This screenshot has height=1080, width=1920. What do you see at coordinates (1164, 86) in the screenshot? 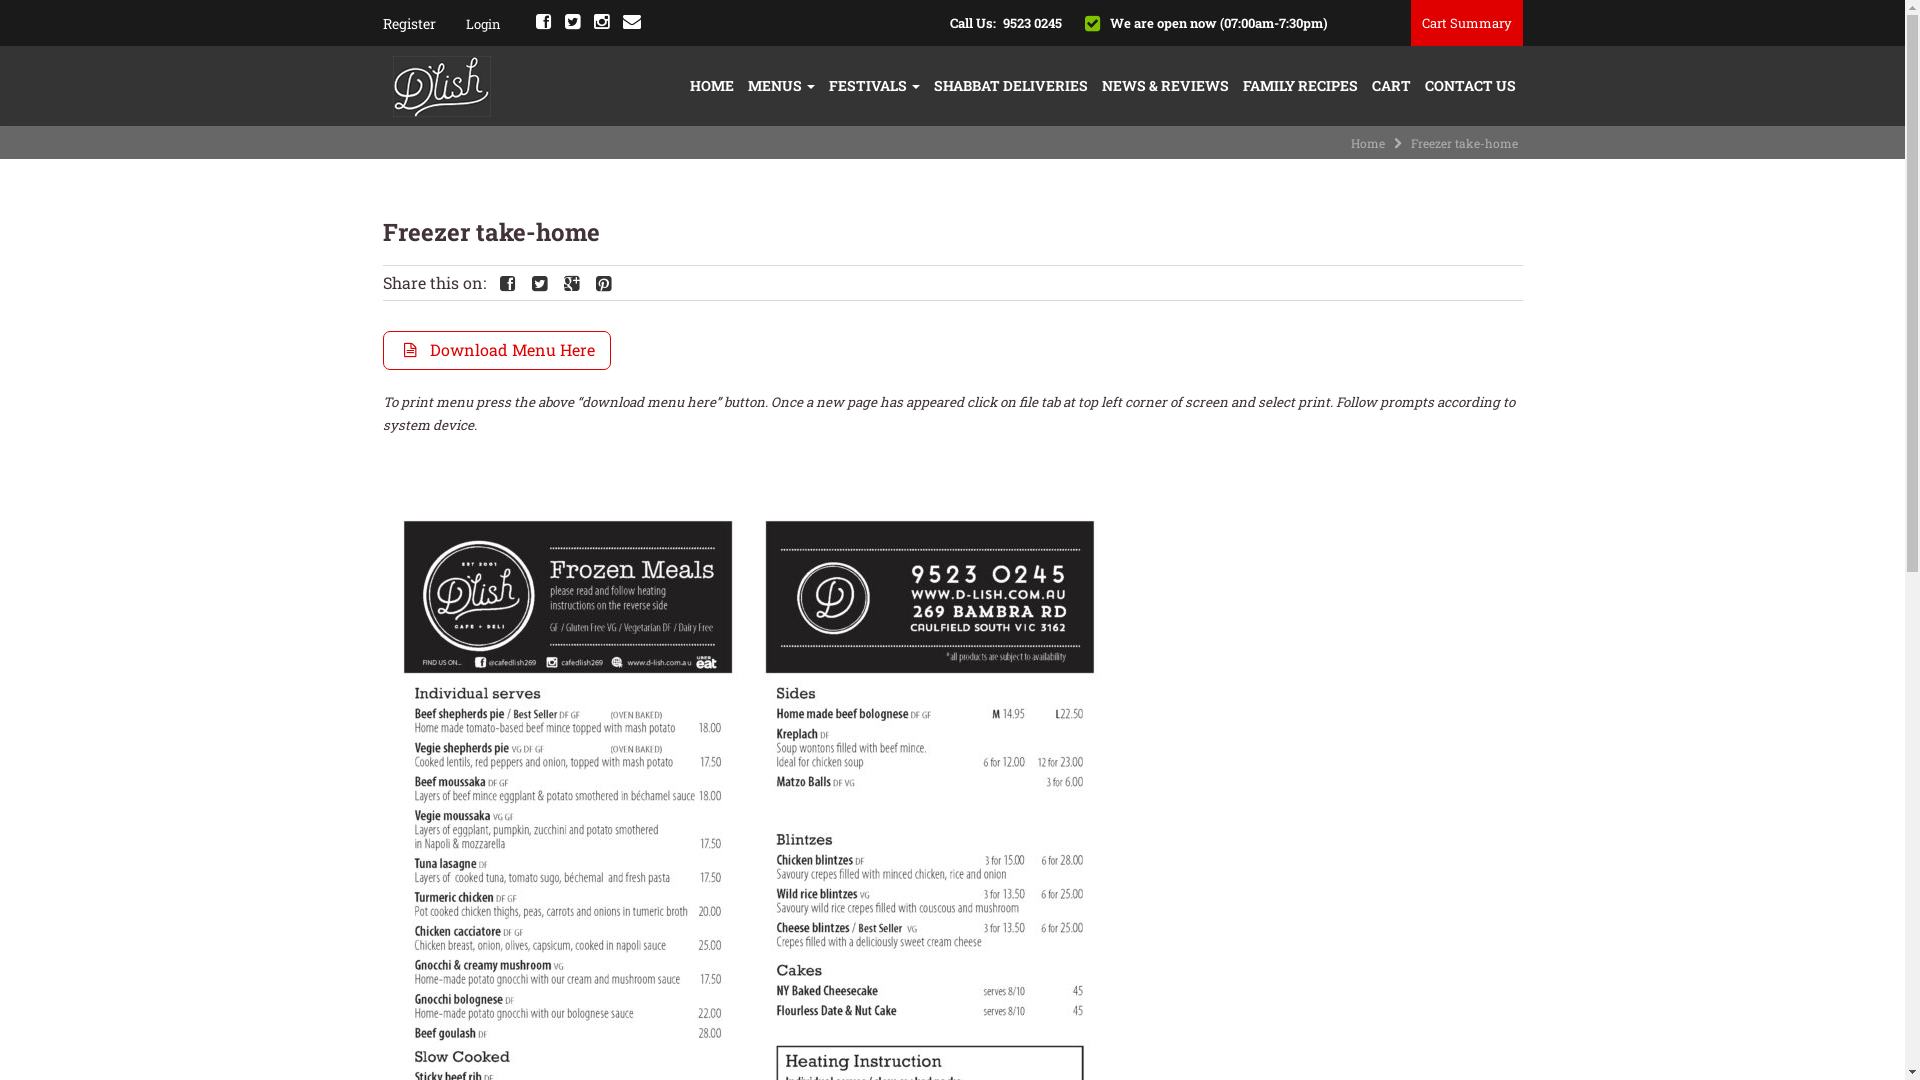
I see `NEWS & REVIEWS` at bounding box center [1164, 86].